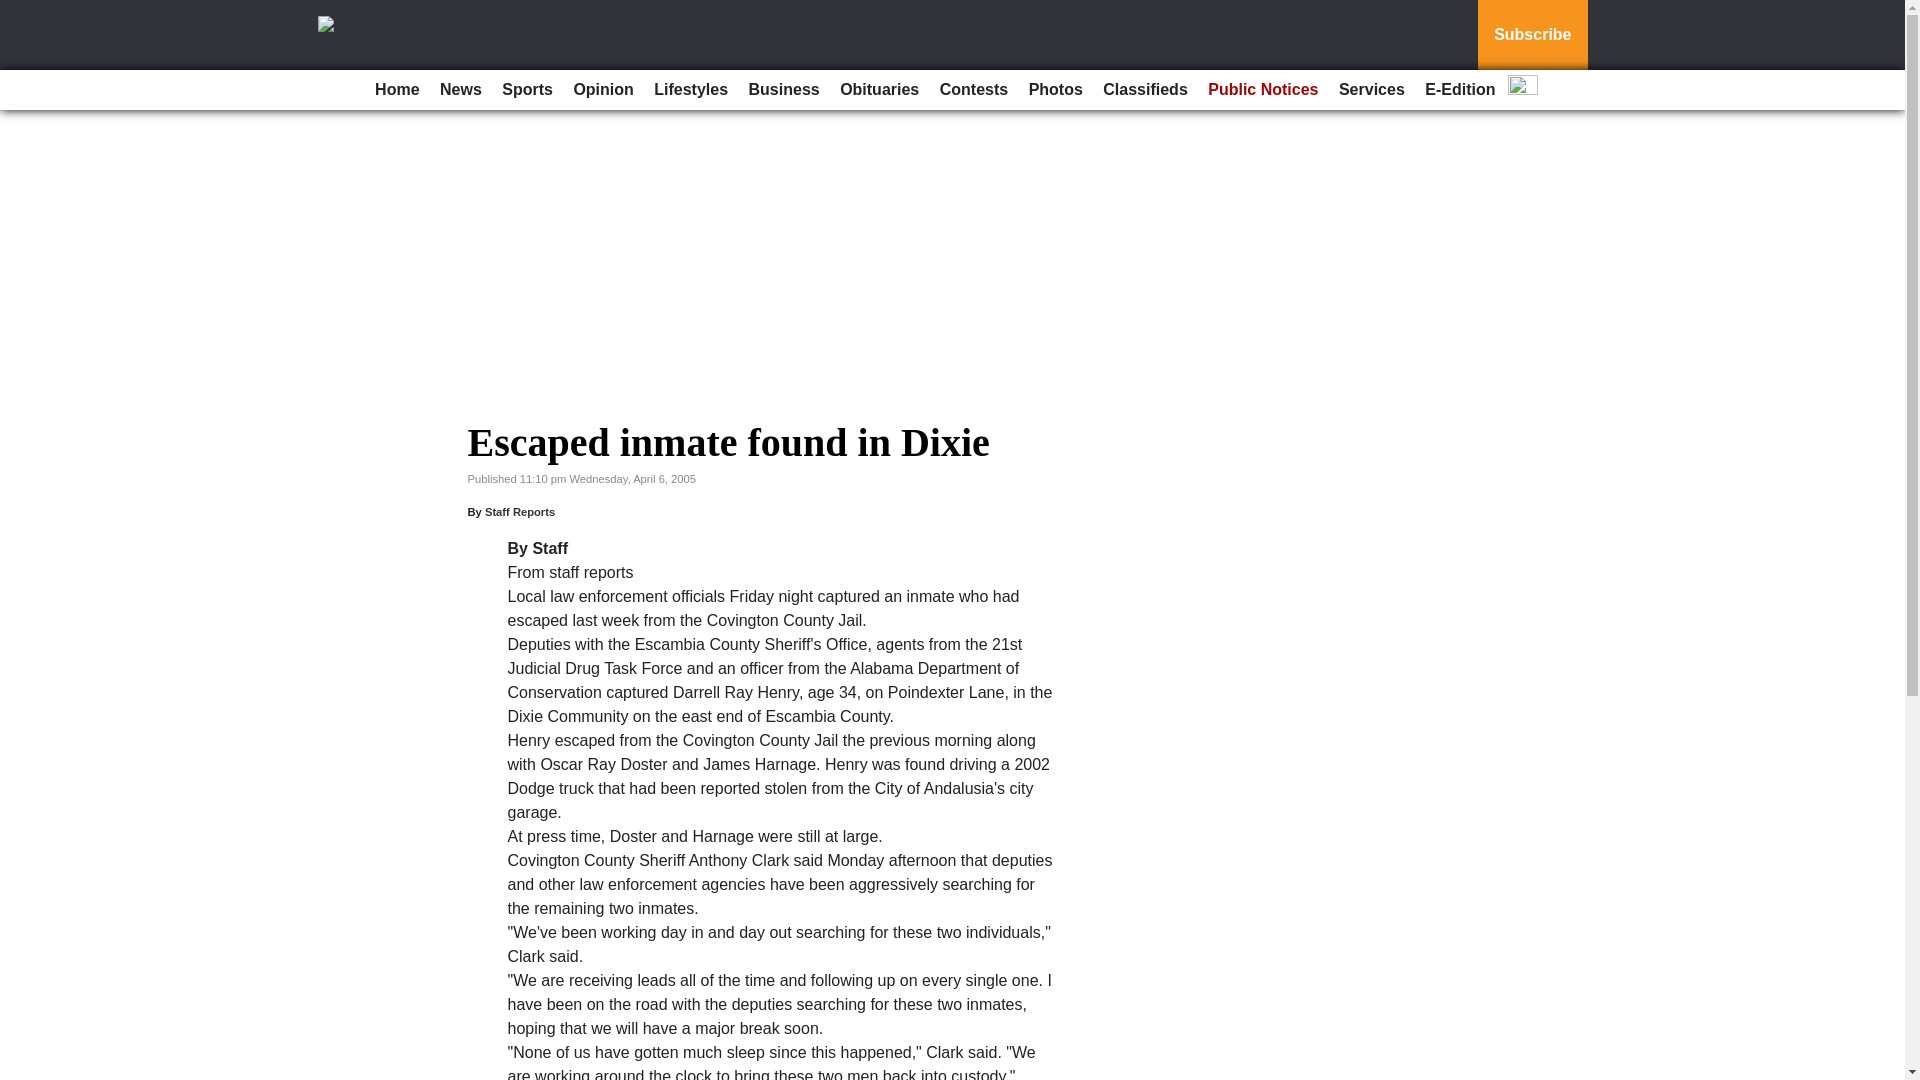 The width and height of the screenshot is (1920, 1080). I want to click on Go, so click(18, 12).